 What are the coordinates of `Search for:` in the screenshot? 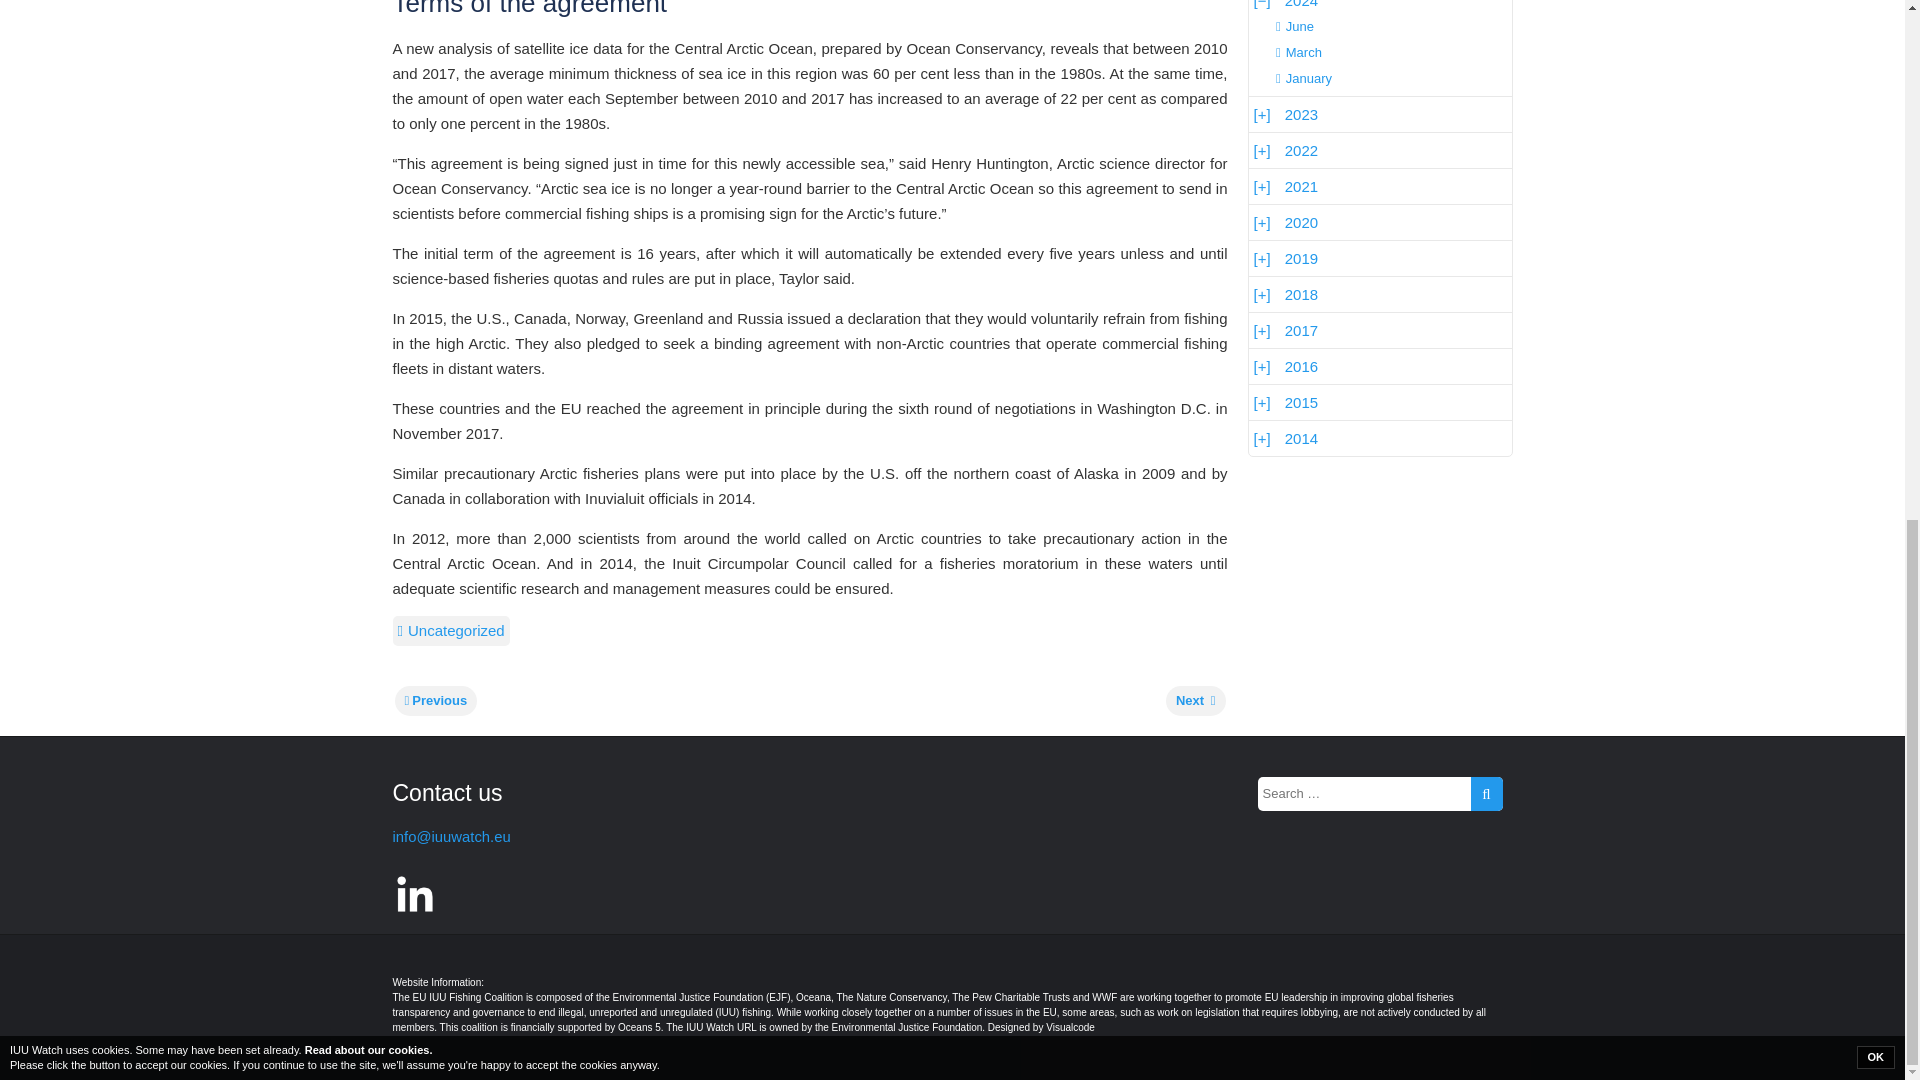 It's located at (1380, 794).